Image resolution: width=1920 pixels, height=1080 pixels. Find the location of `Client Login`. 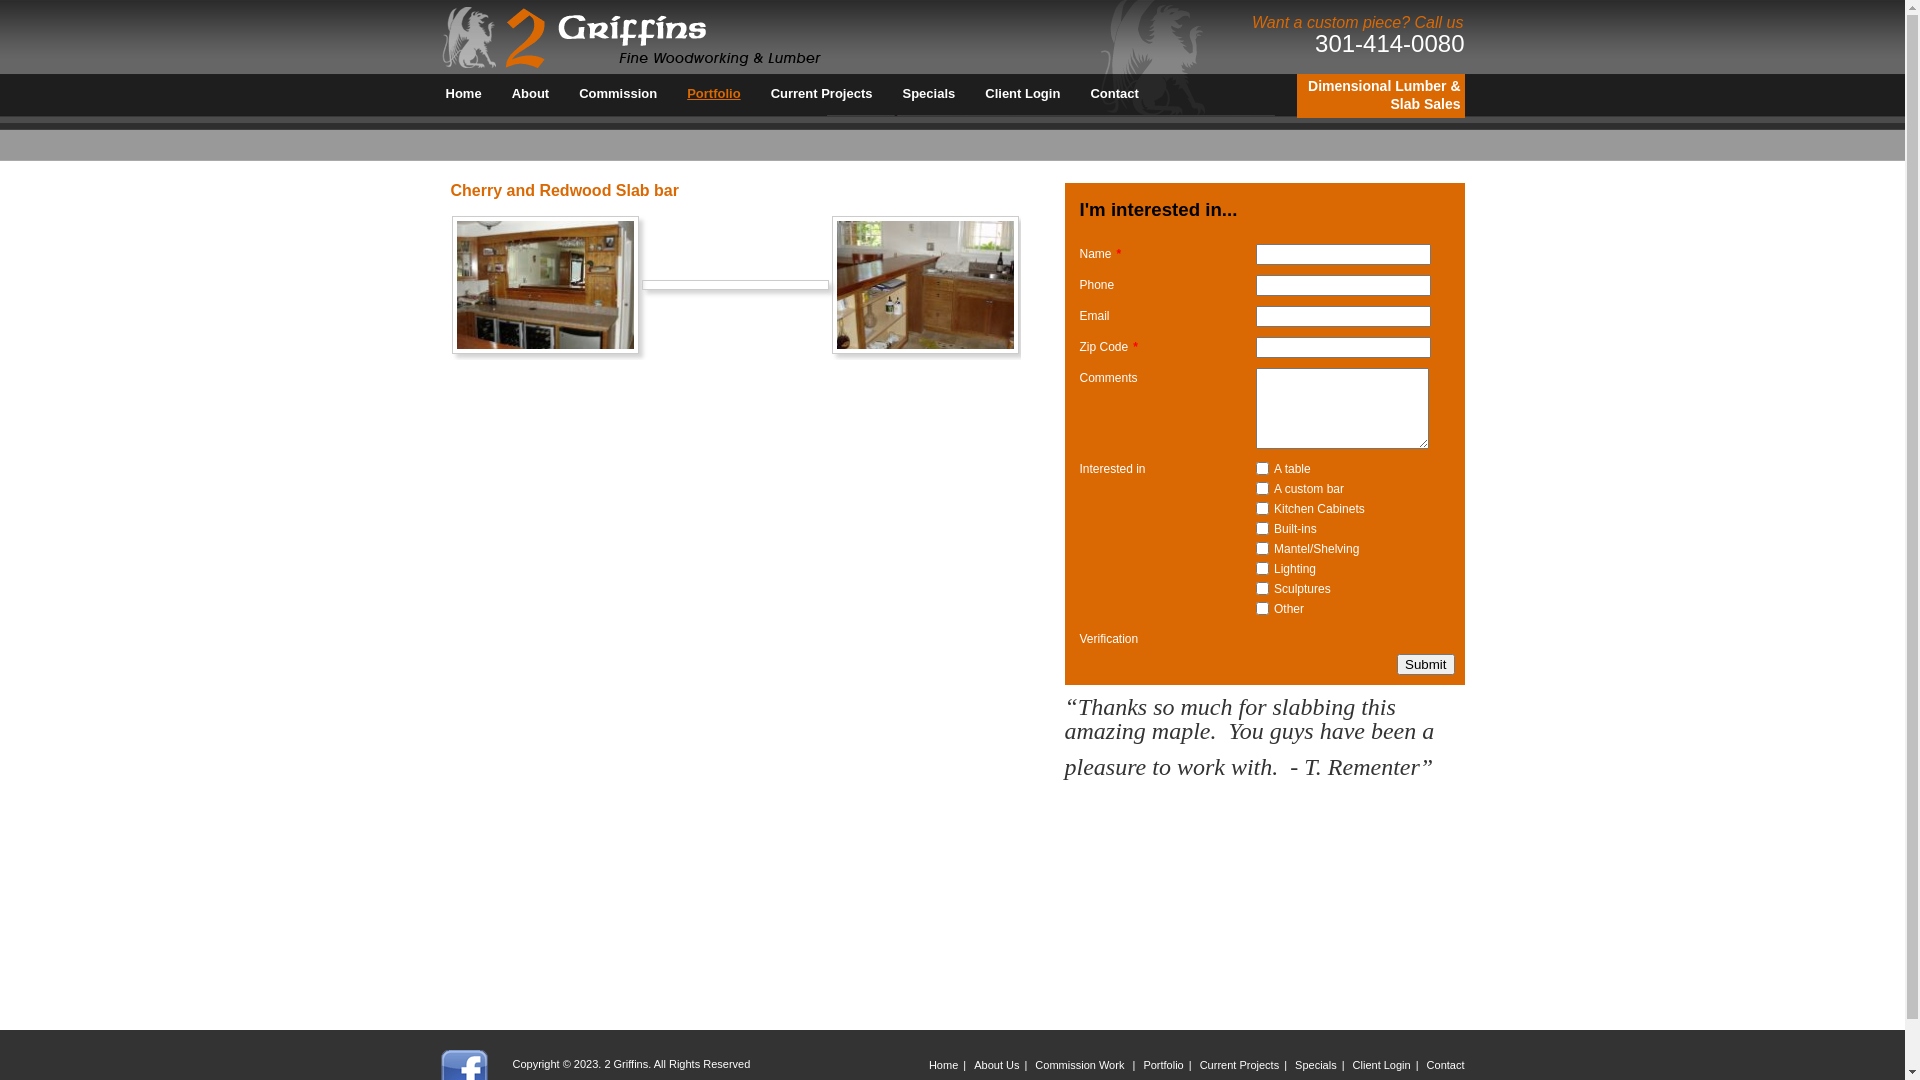

Client Login is located at coordinates (1382, 1065).